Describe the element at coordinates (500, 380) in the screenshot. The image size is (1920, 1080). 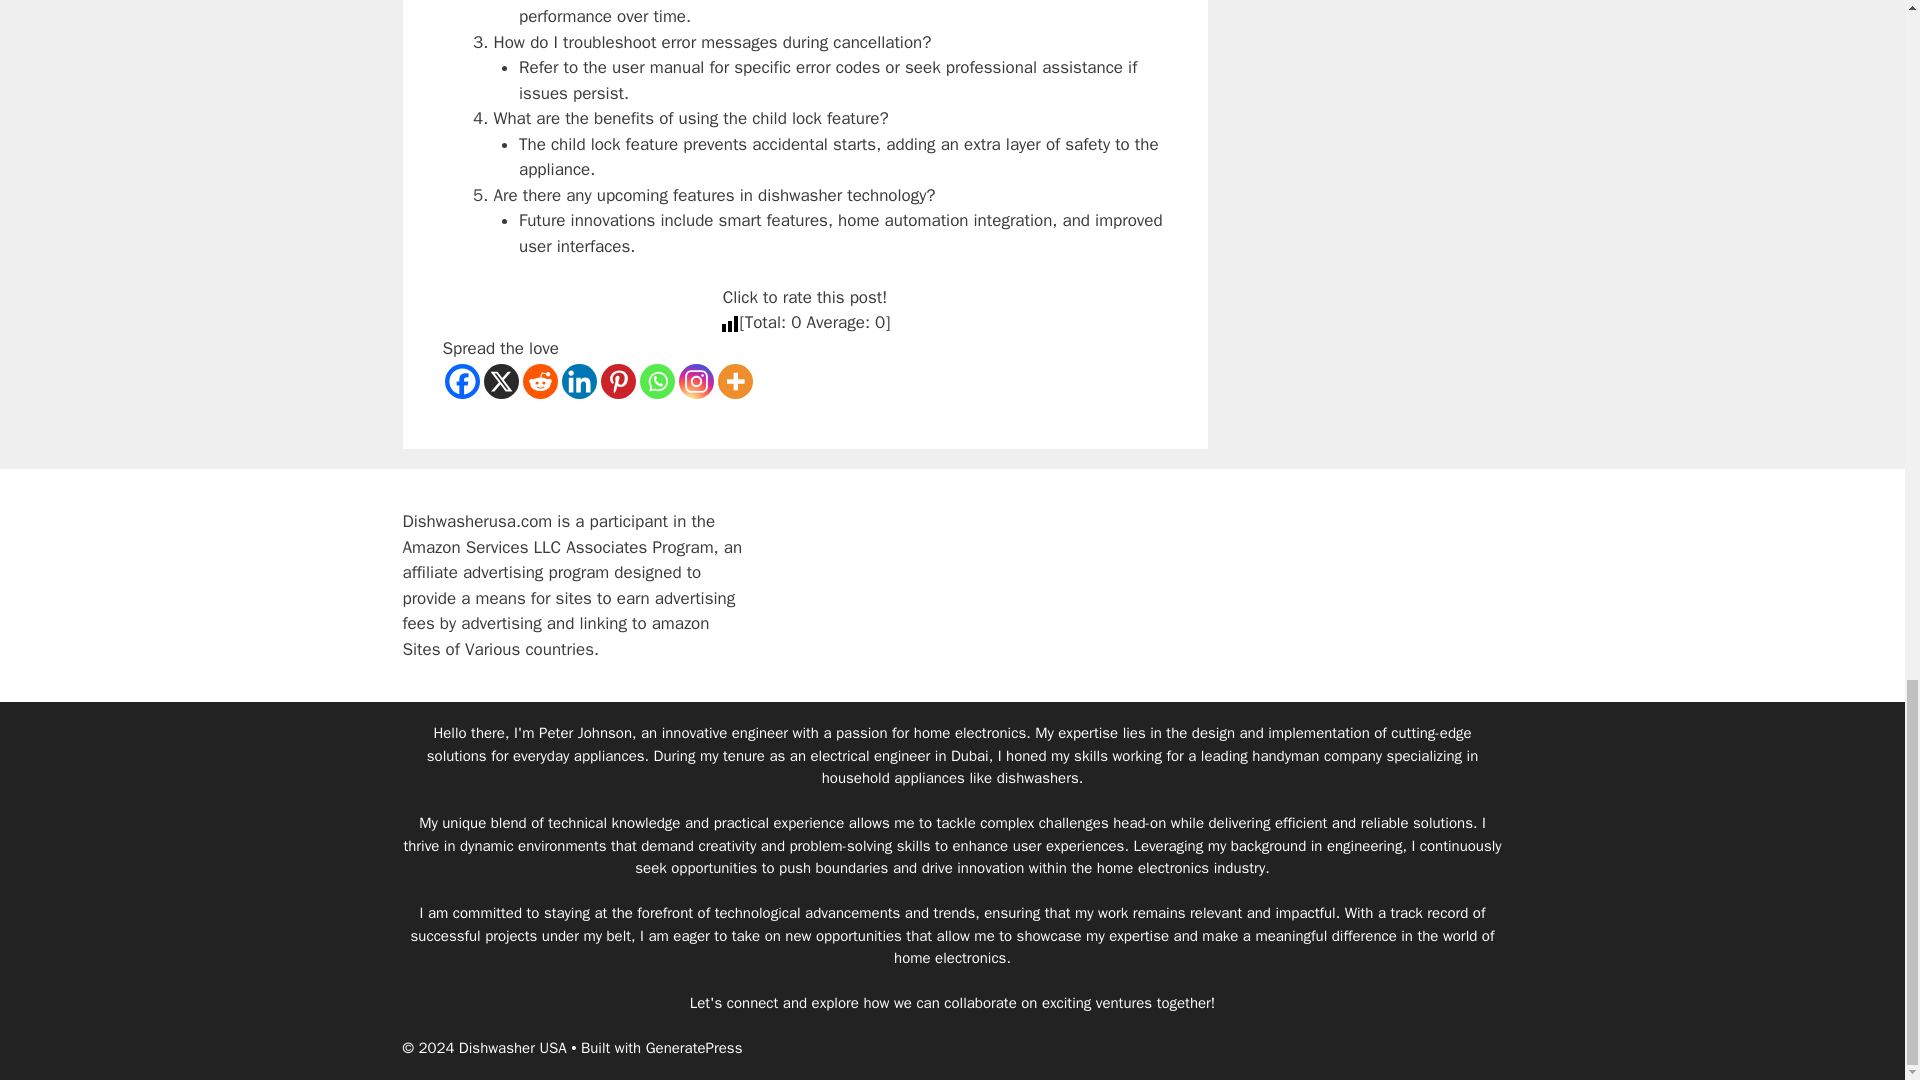
I see `X` at that location.